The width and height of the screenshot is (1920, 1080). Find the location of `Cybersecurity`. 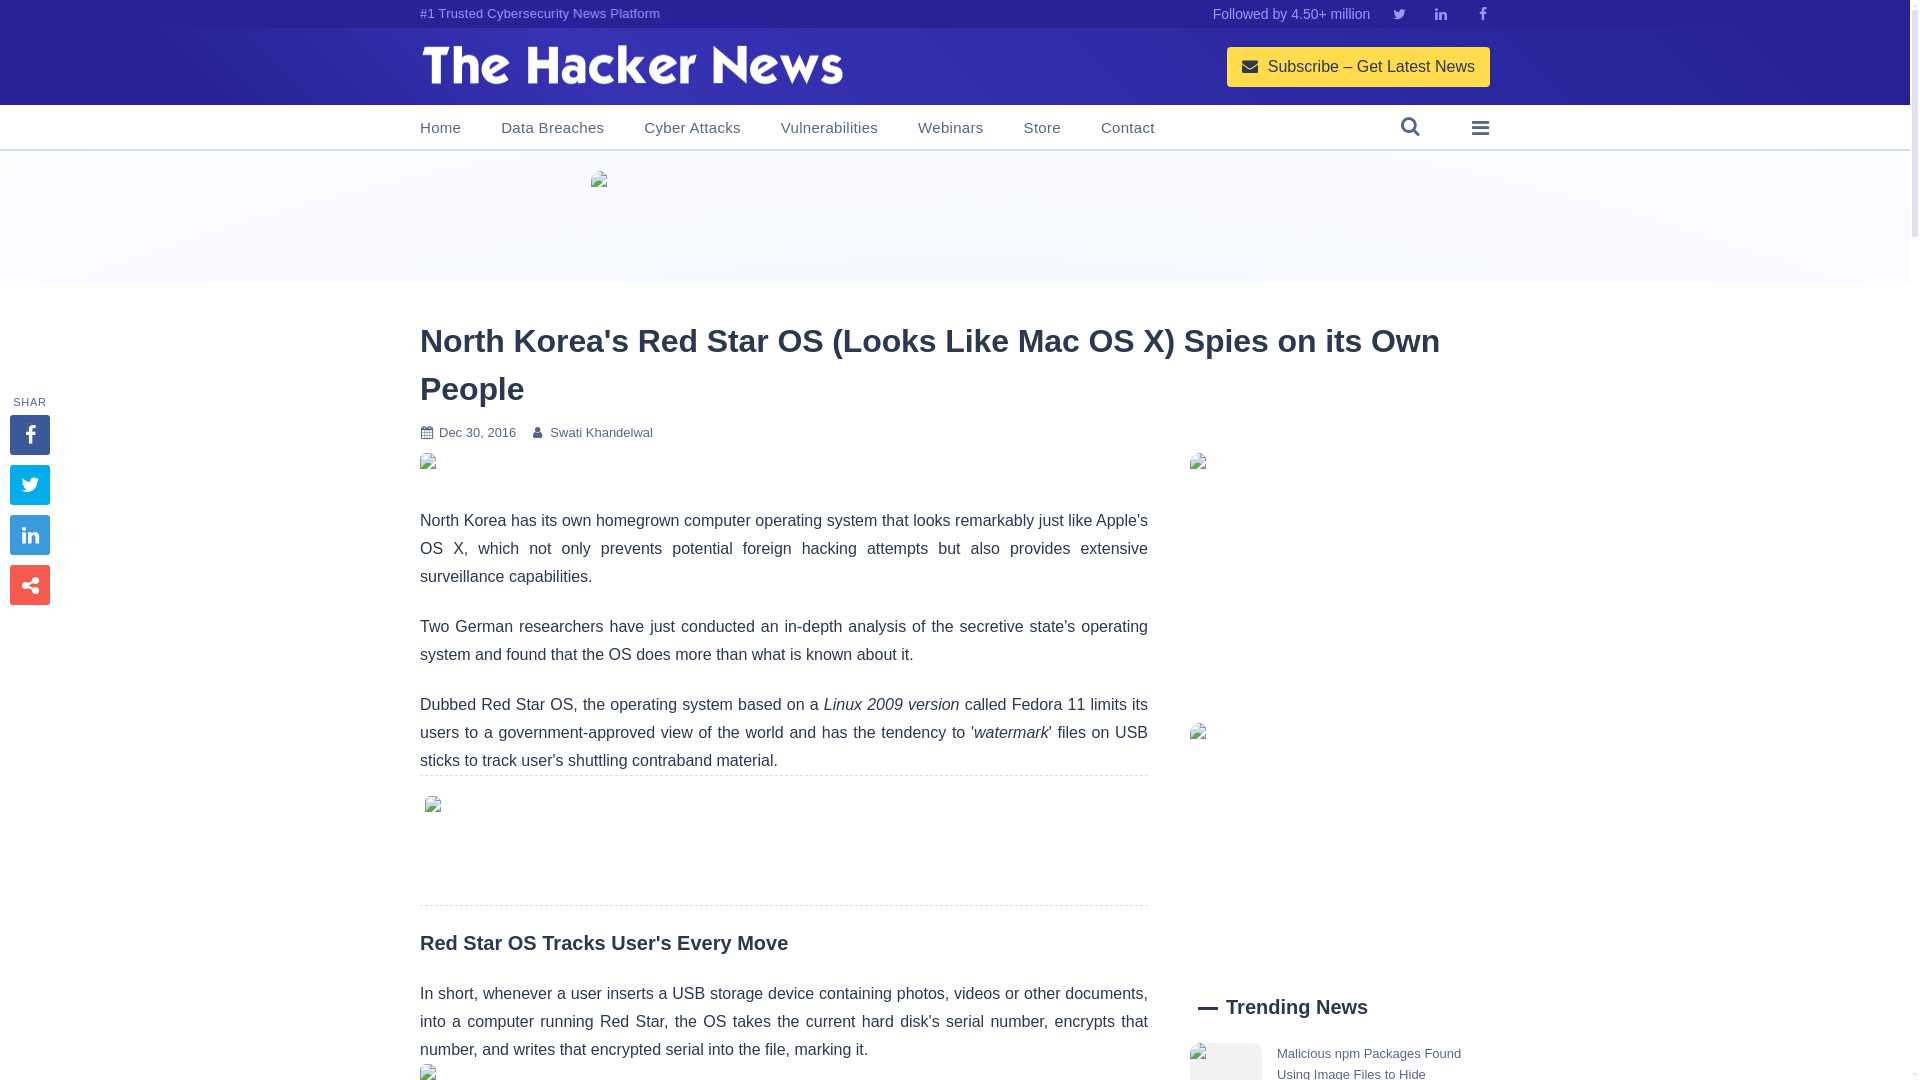

Cybersecurity is located at coordinates (783, 840).